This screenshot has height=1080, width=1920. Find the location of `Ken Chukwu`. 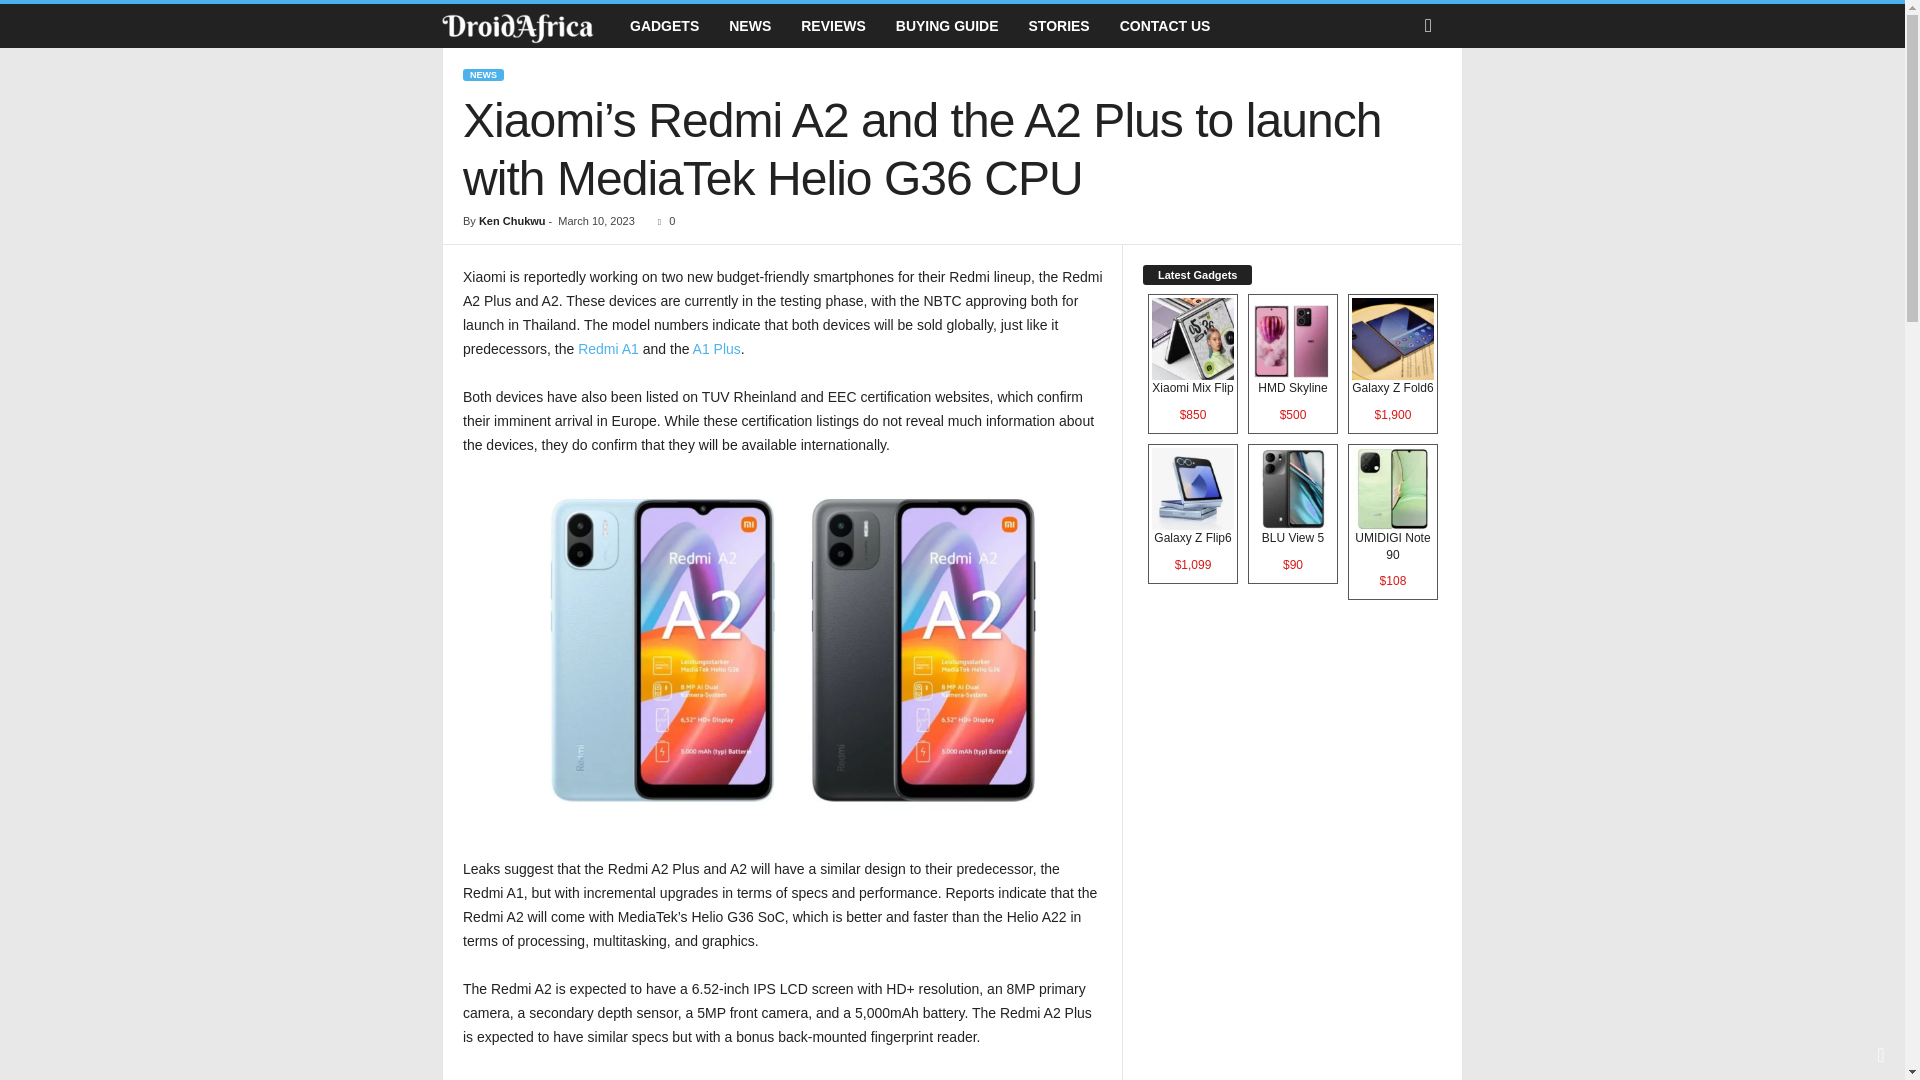

Ken Chukwu is located at coordinates (512, 220).